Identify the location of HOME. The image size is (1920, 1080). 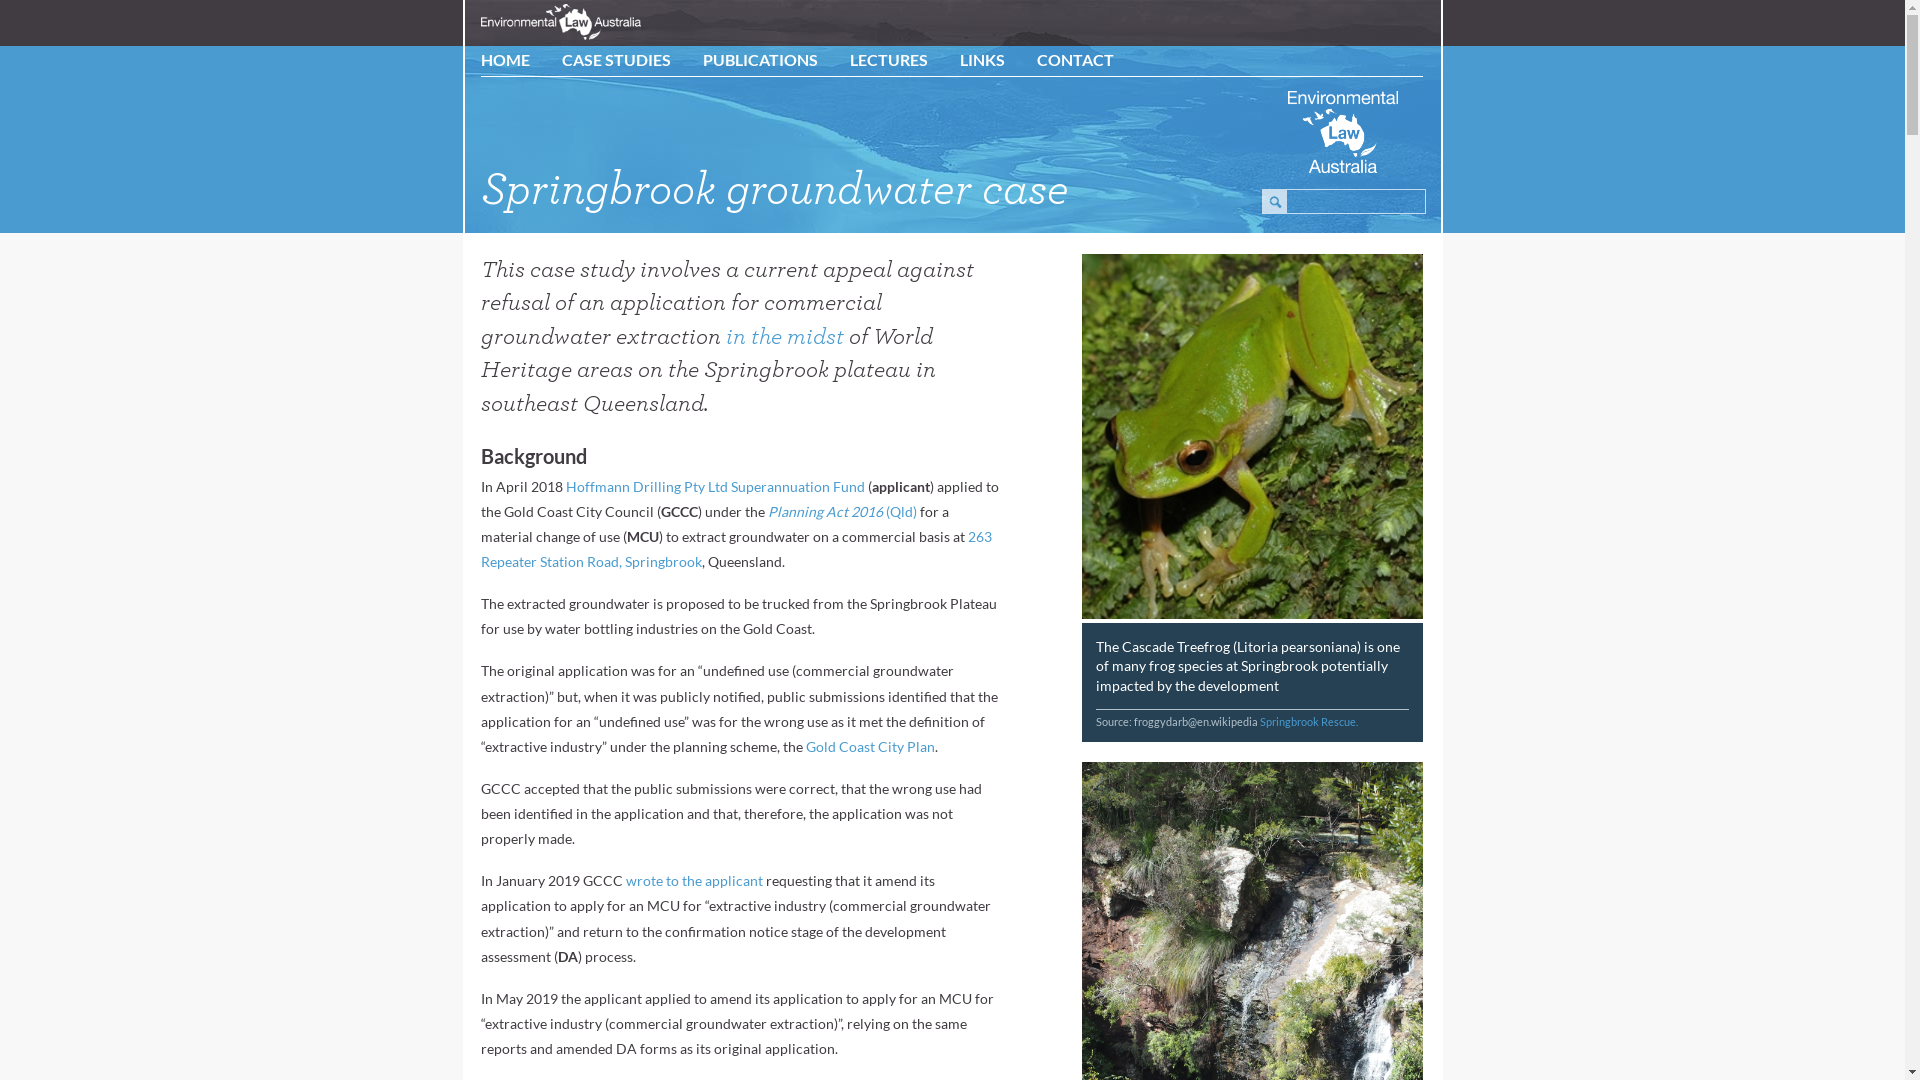
(506, 60).